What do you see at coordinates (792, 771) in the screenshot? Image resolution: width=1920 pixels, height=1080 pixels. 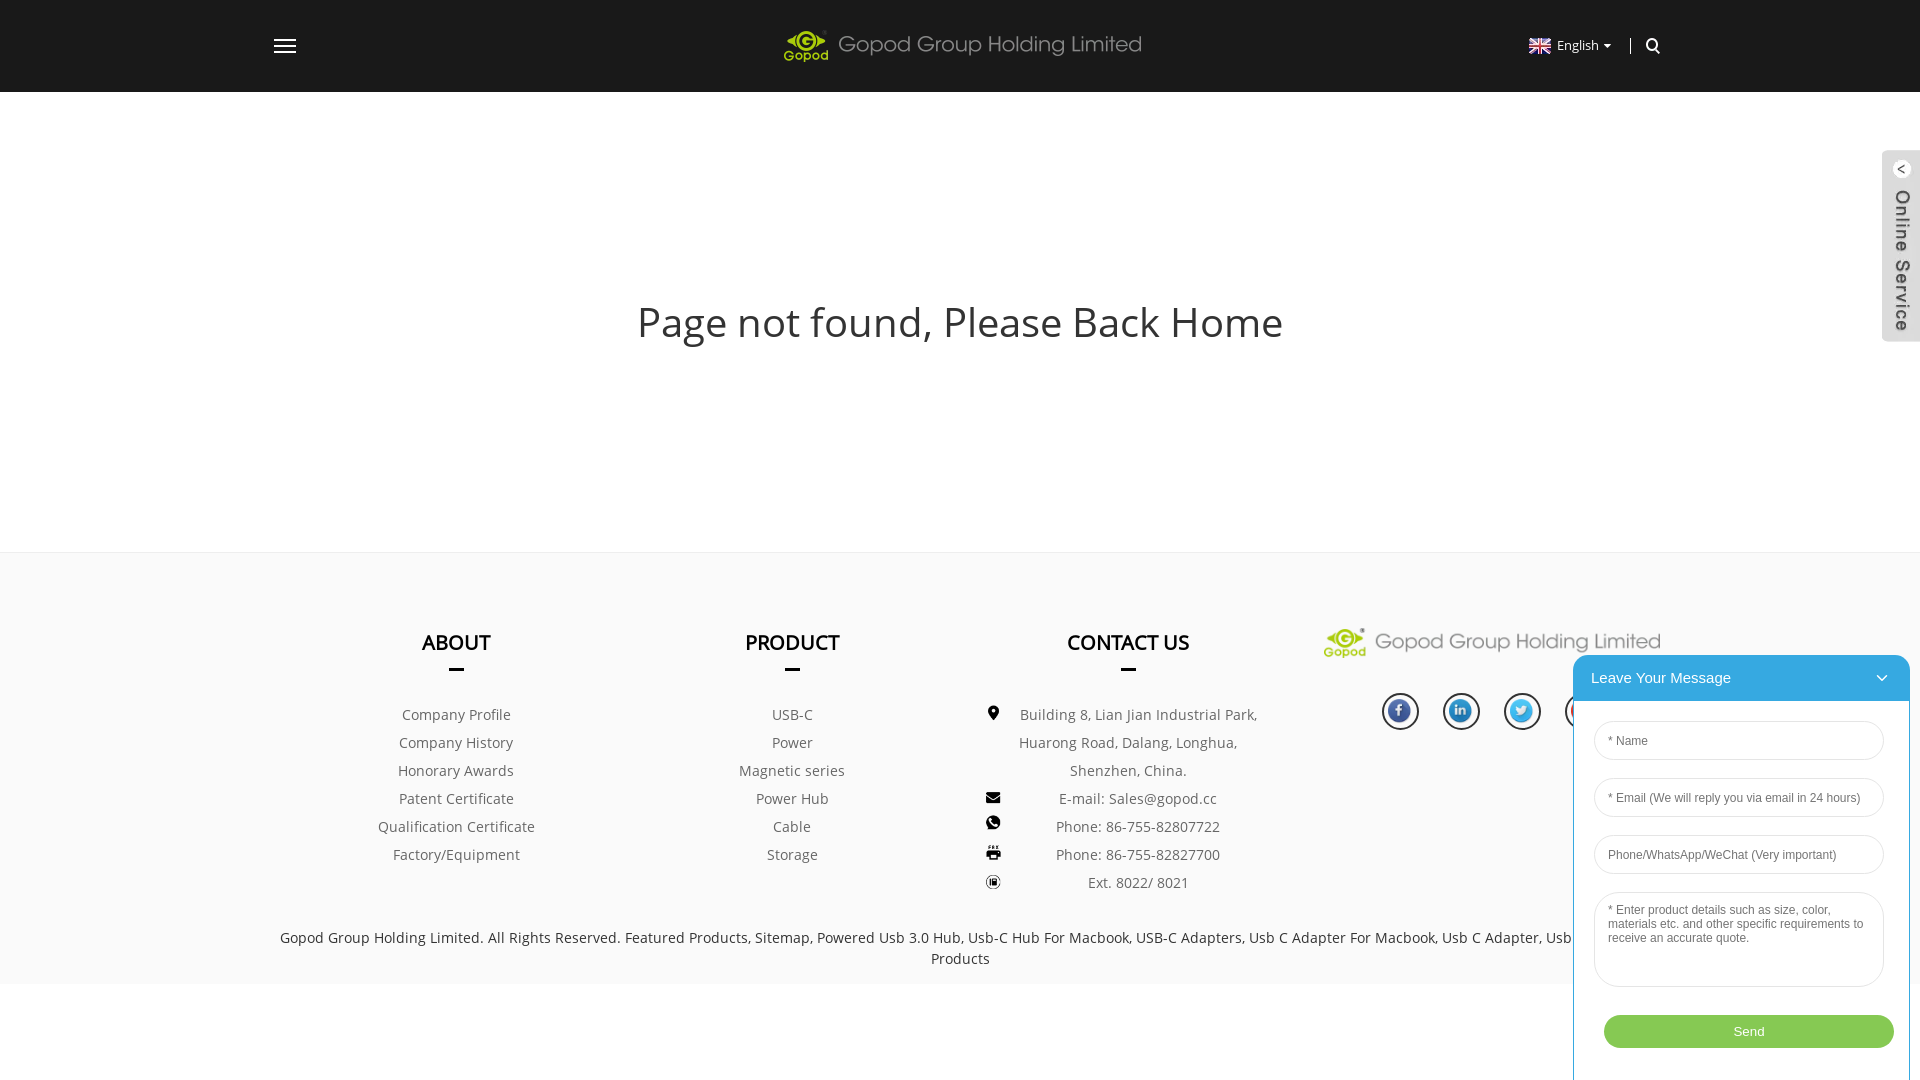 I see `Magnetic series` at bounding box center [792, 771].